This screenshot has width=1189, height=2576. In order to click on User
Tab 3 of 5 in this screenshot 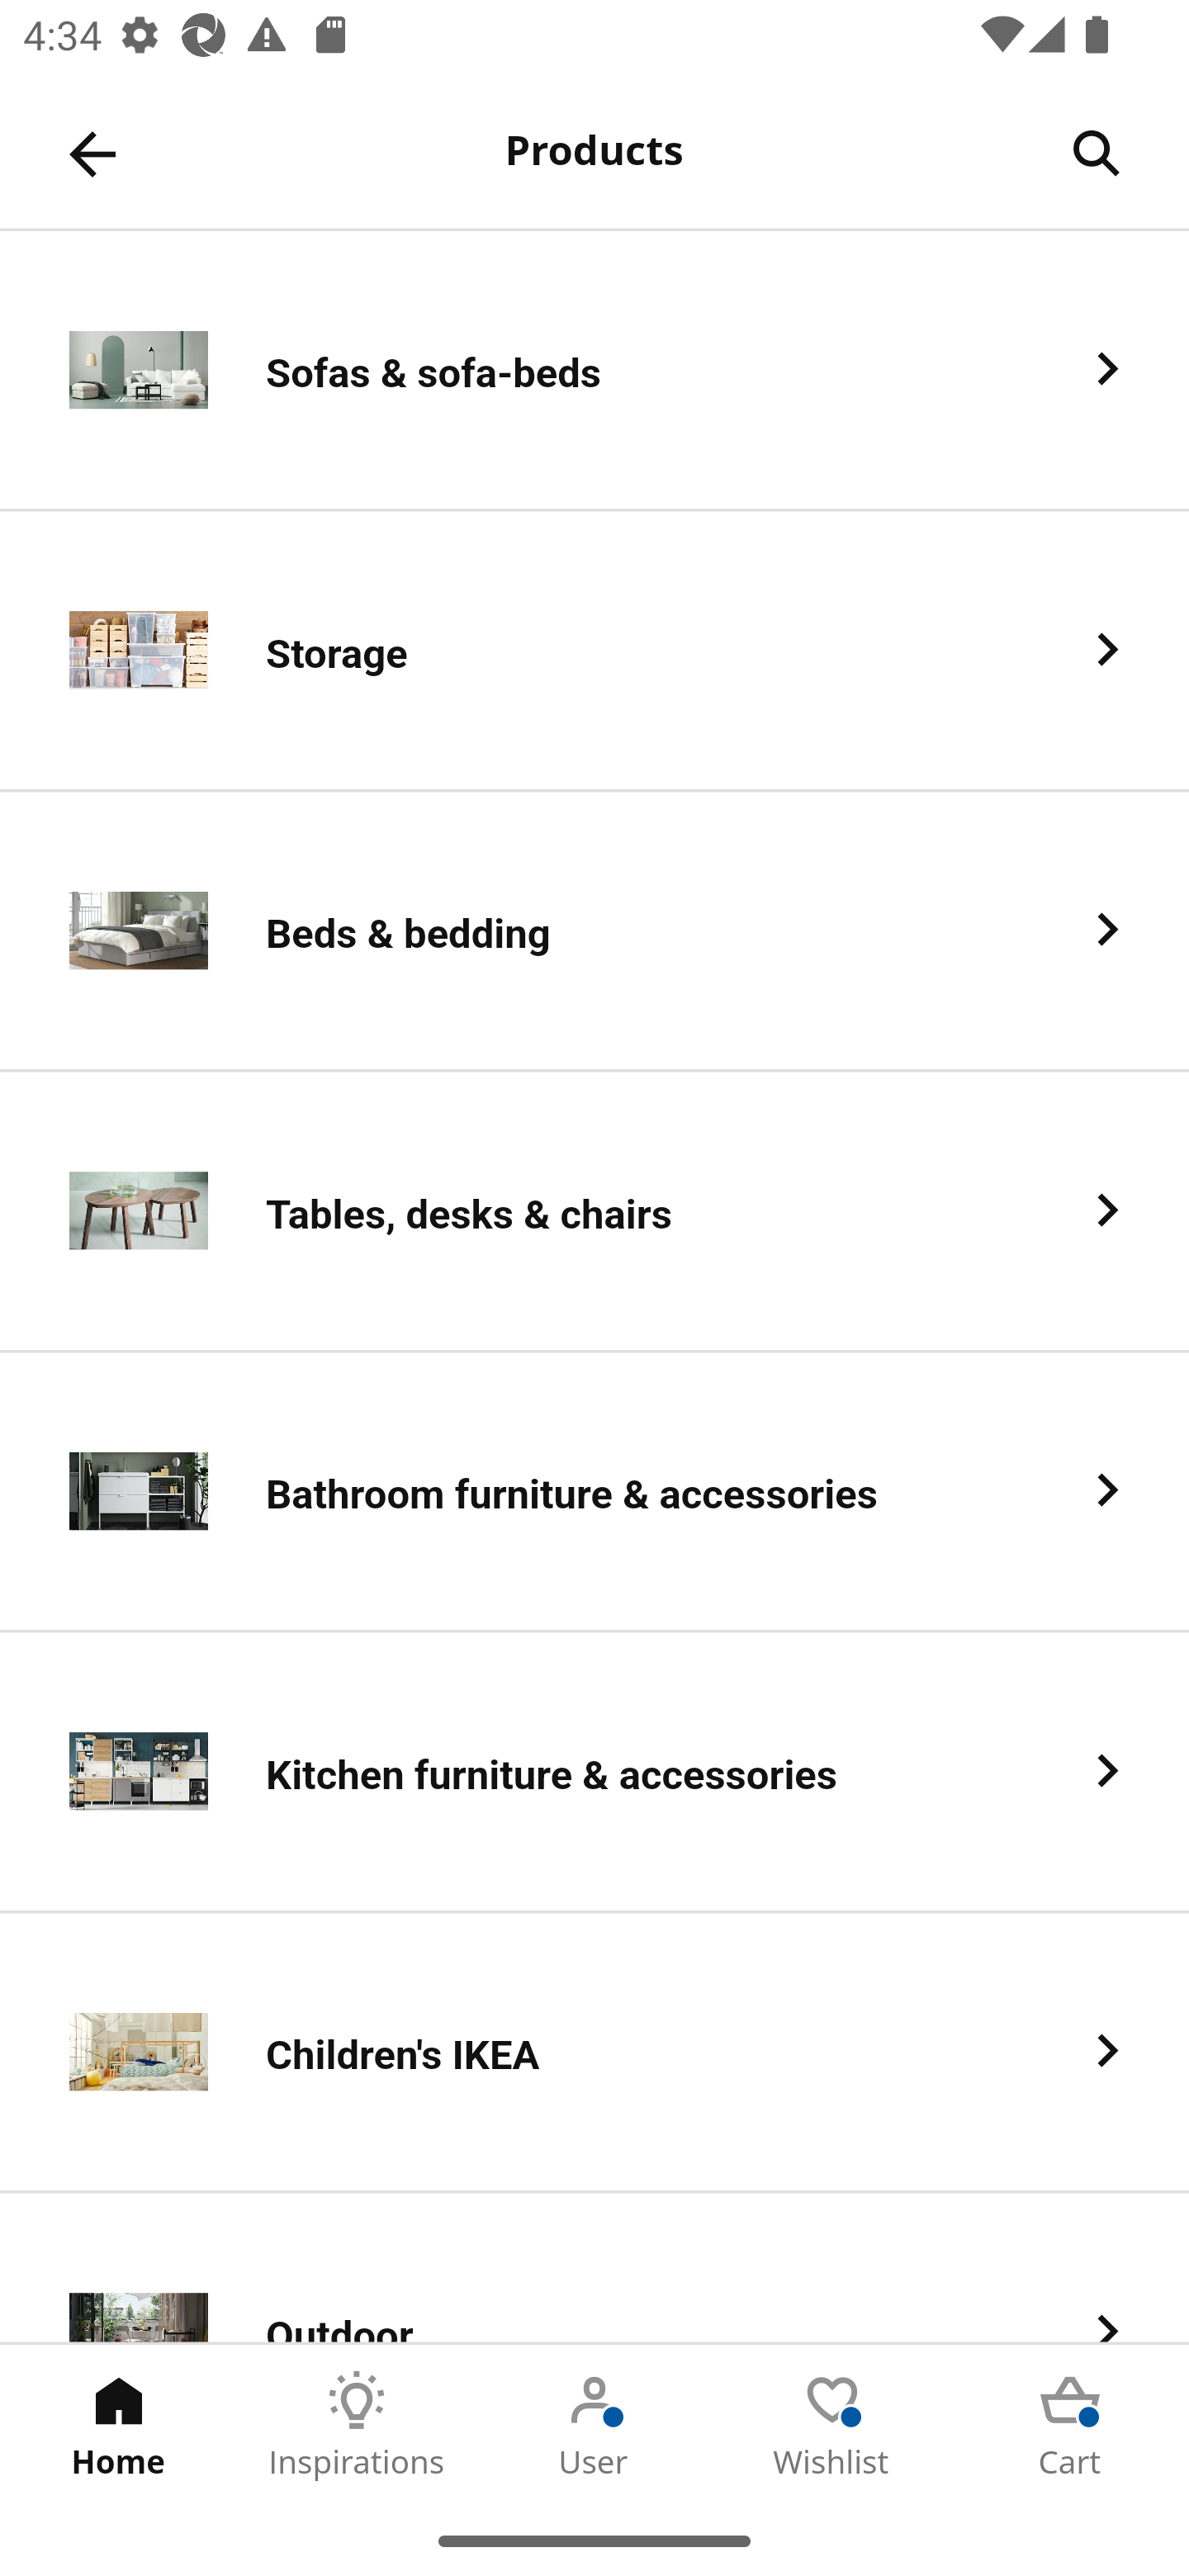, I will do `click(594, 2425)`.